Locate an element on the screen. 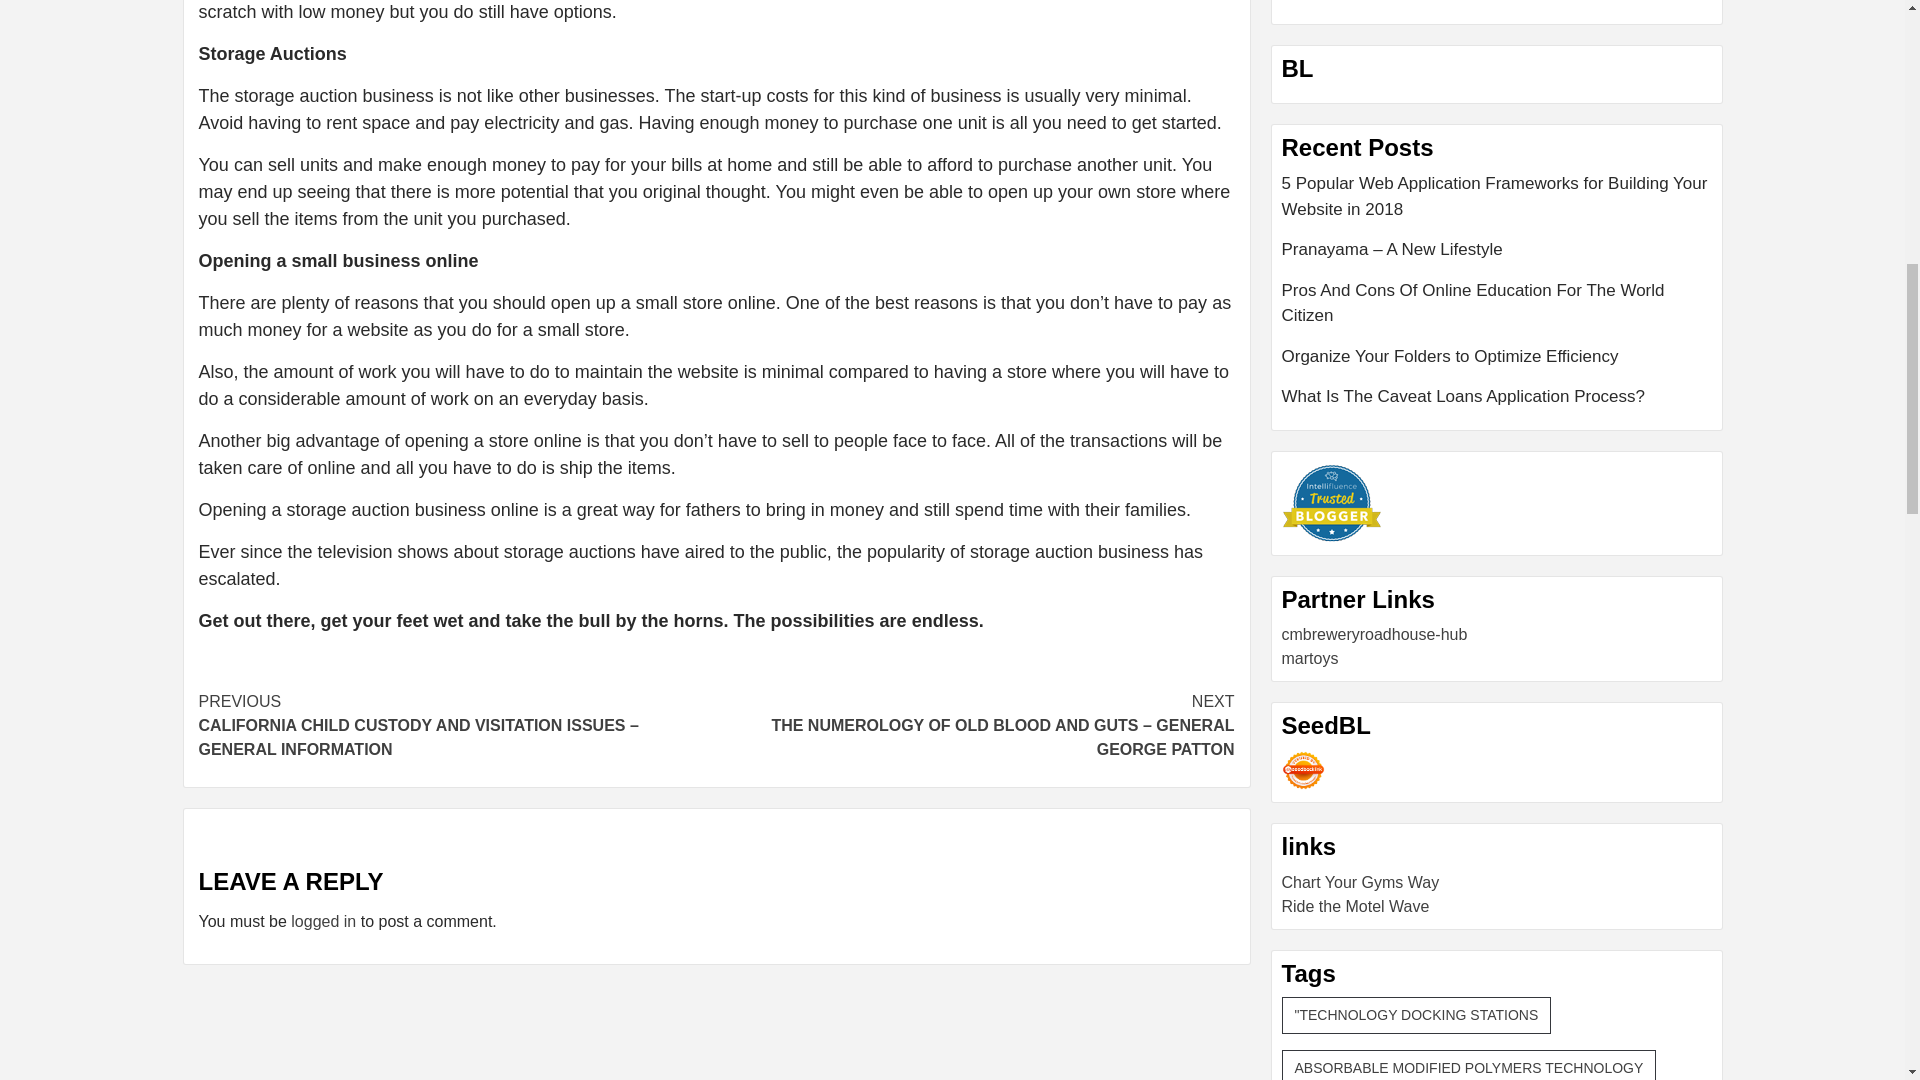 The width and height of the screenshot is (1920, 1080). What Is The Caveat Loans Application Process? is located at coordinates (1497, 397).